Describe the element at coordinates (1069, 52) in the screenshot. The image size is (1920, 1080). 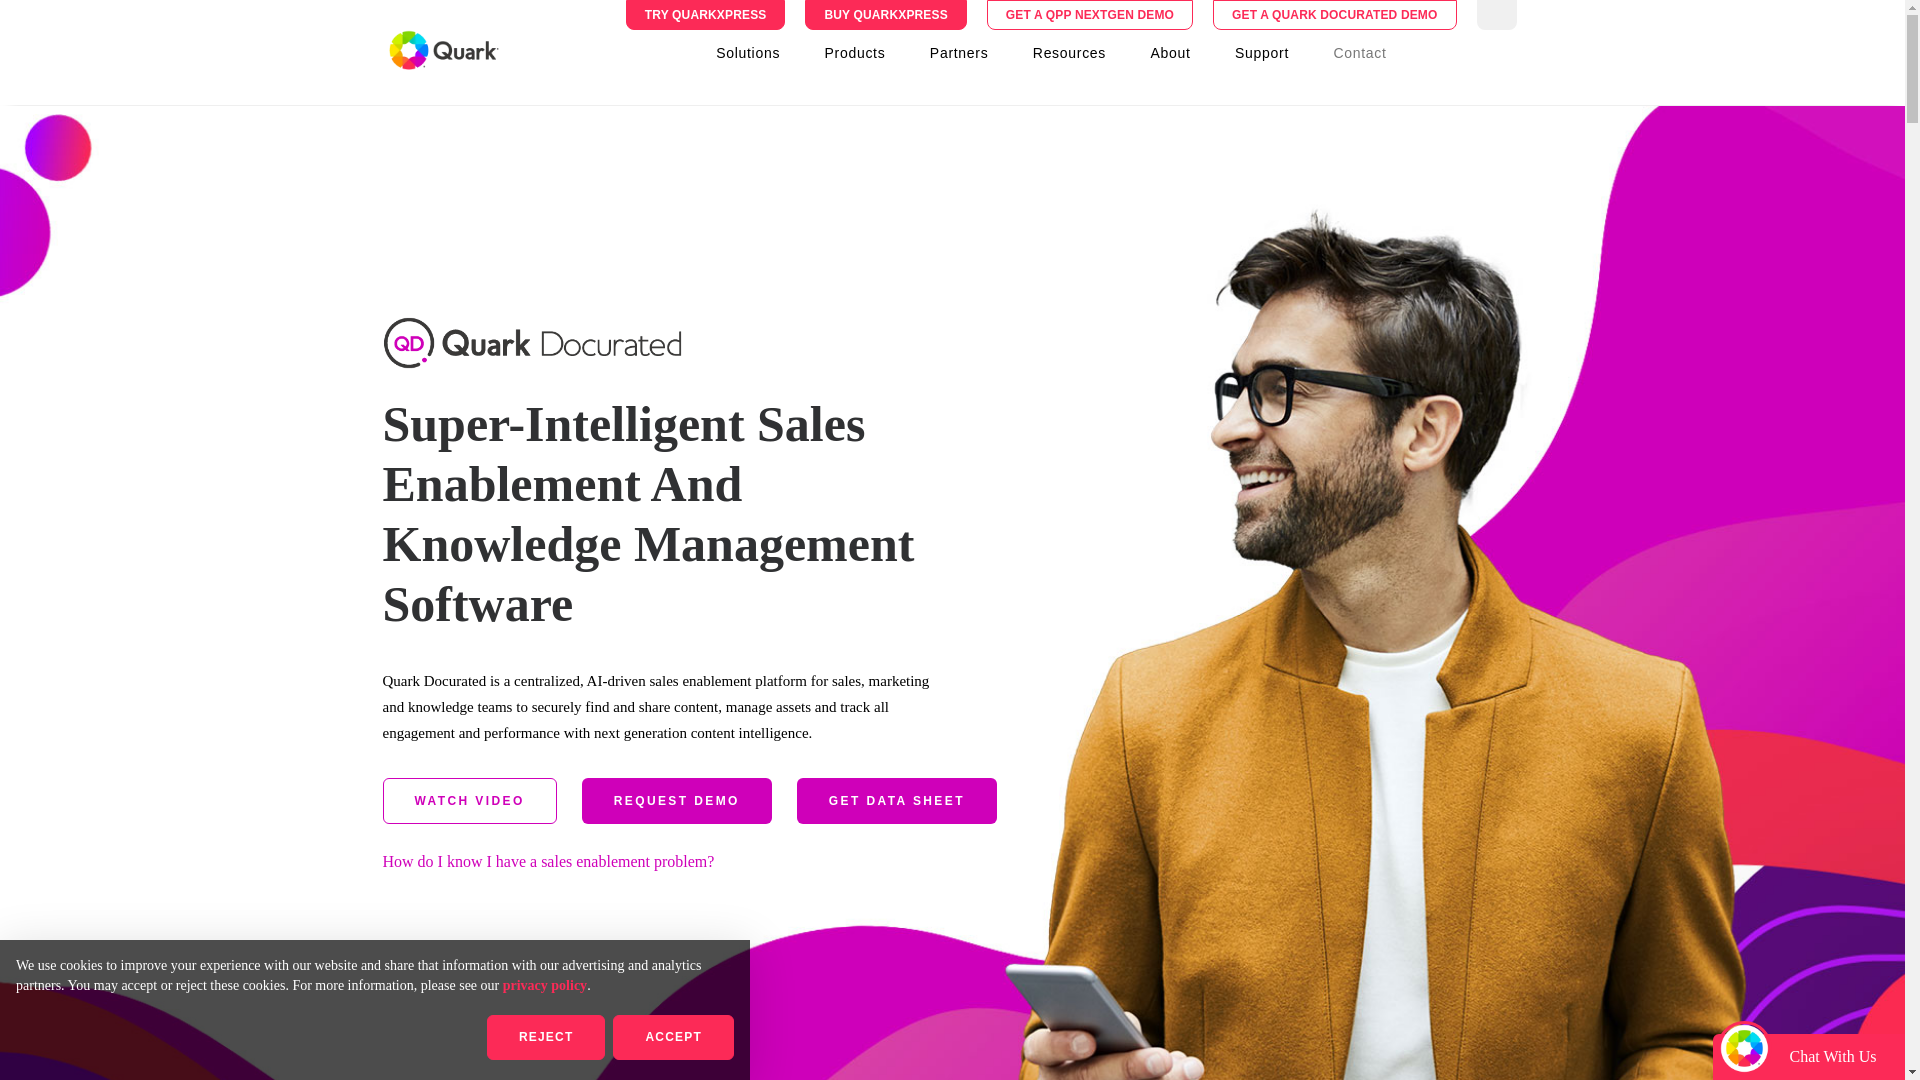
I see `Resources  ` at that location.